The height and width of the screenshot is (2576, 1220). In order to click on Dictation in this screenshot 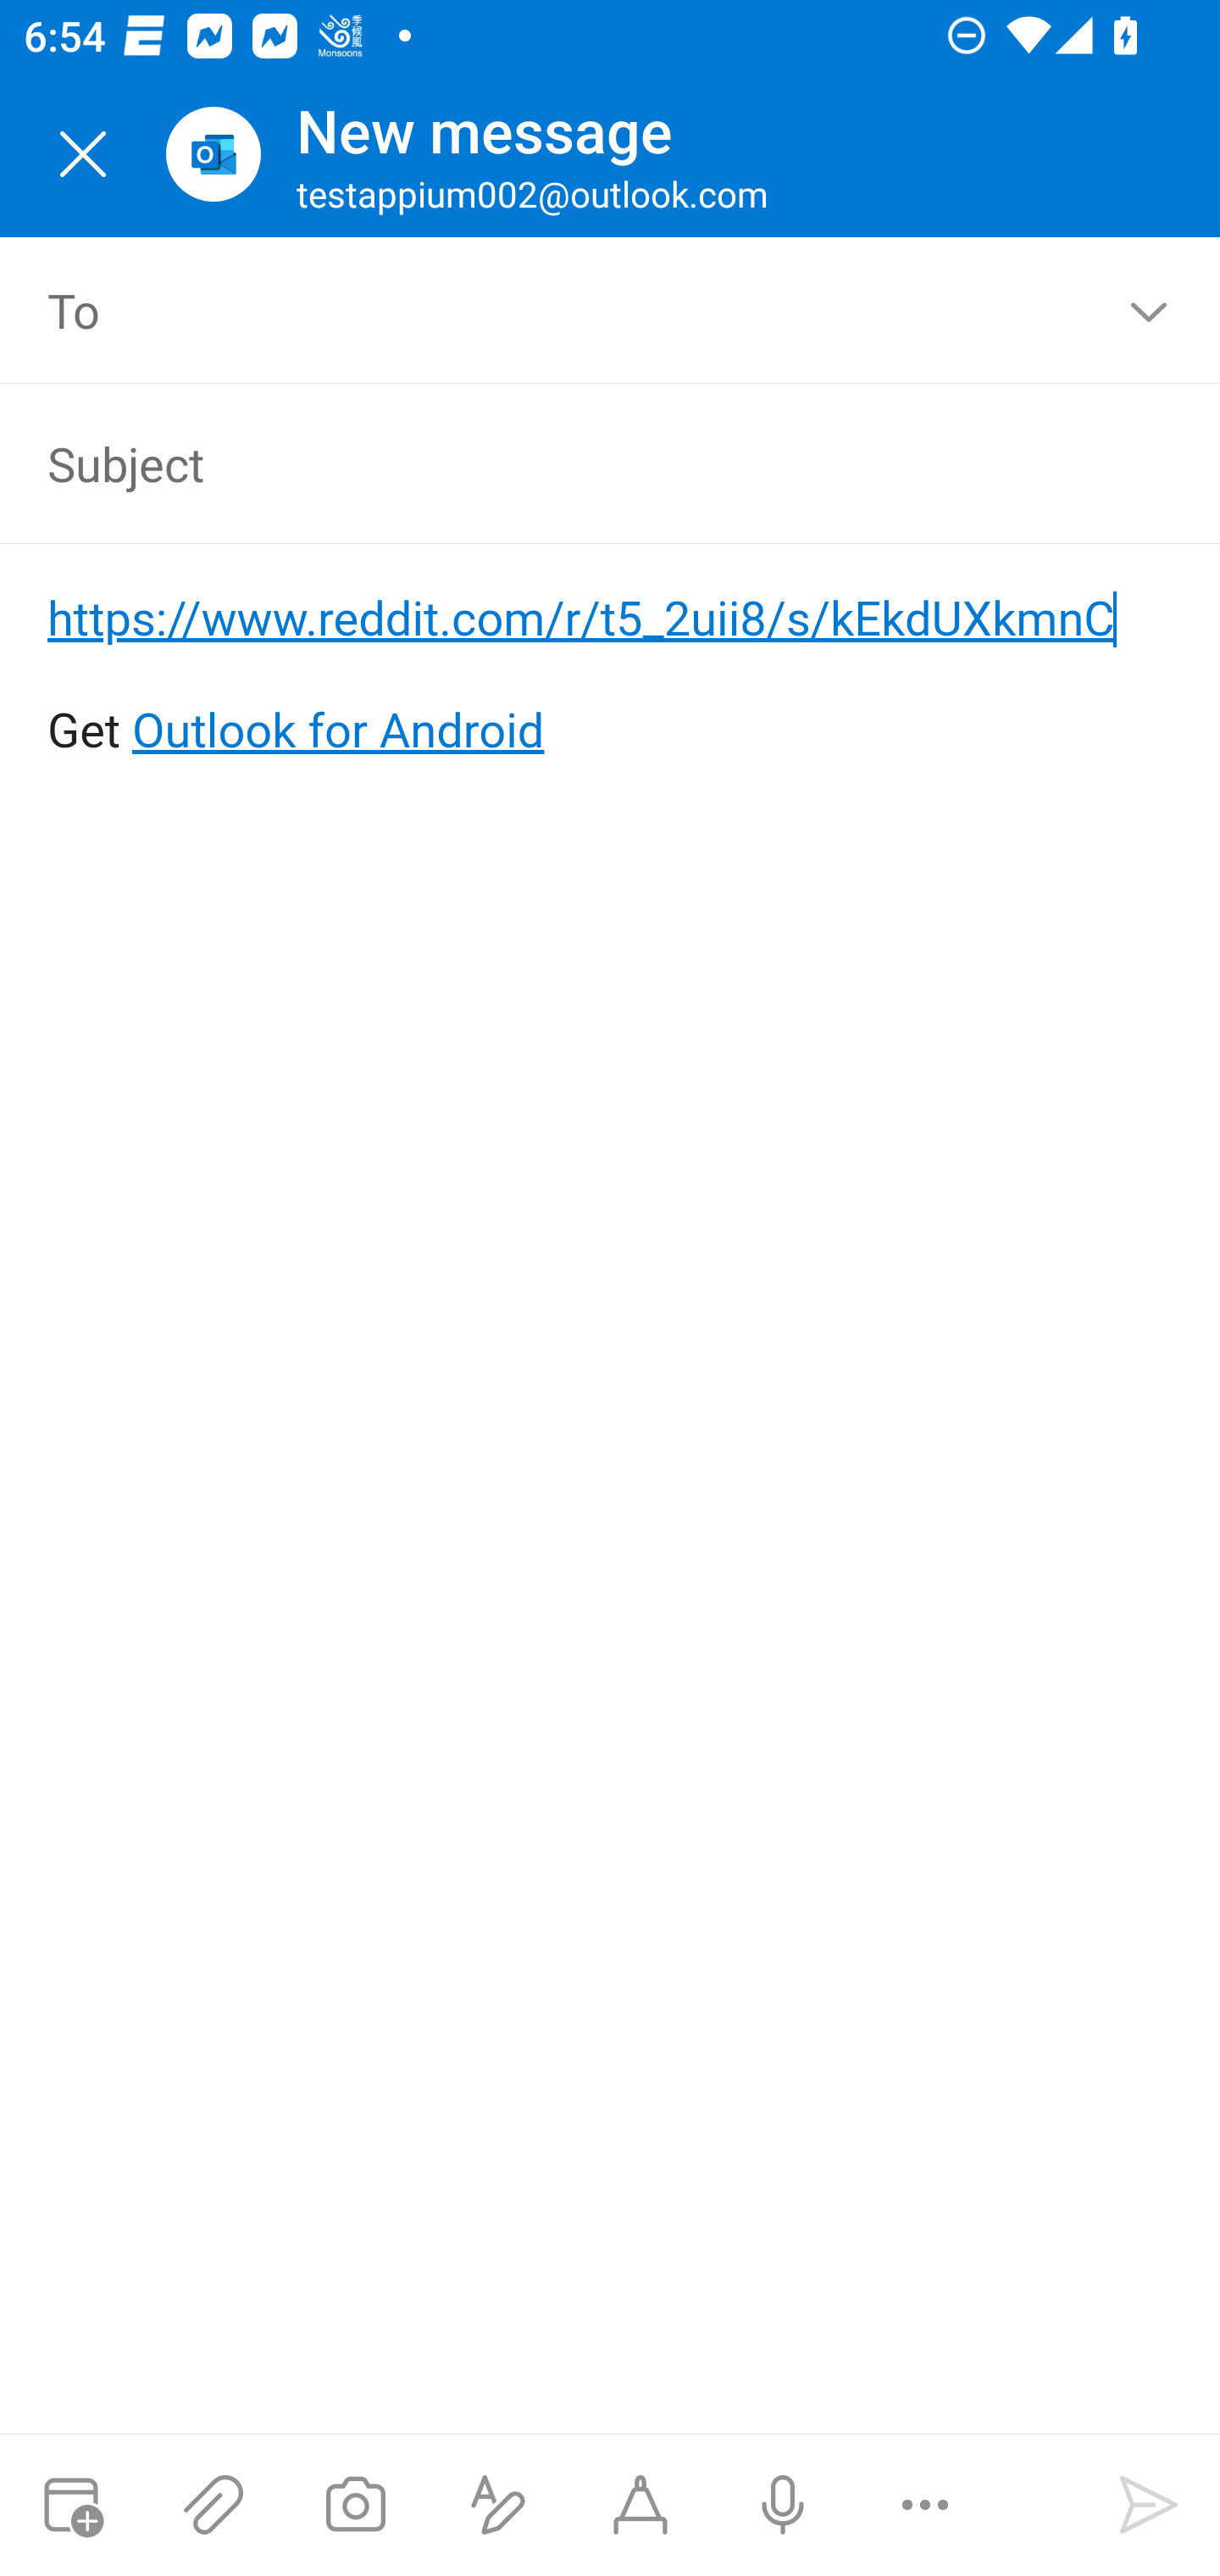, I will do `click(782, 2505)`.